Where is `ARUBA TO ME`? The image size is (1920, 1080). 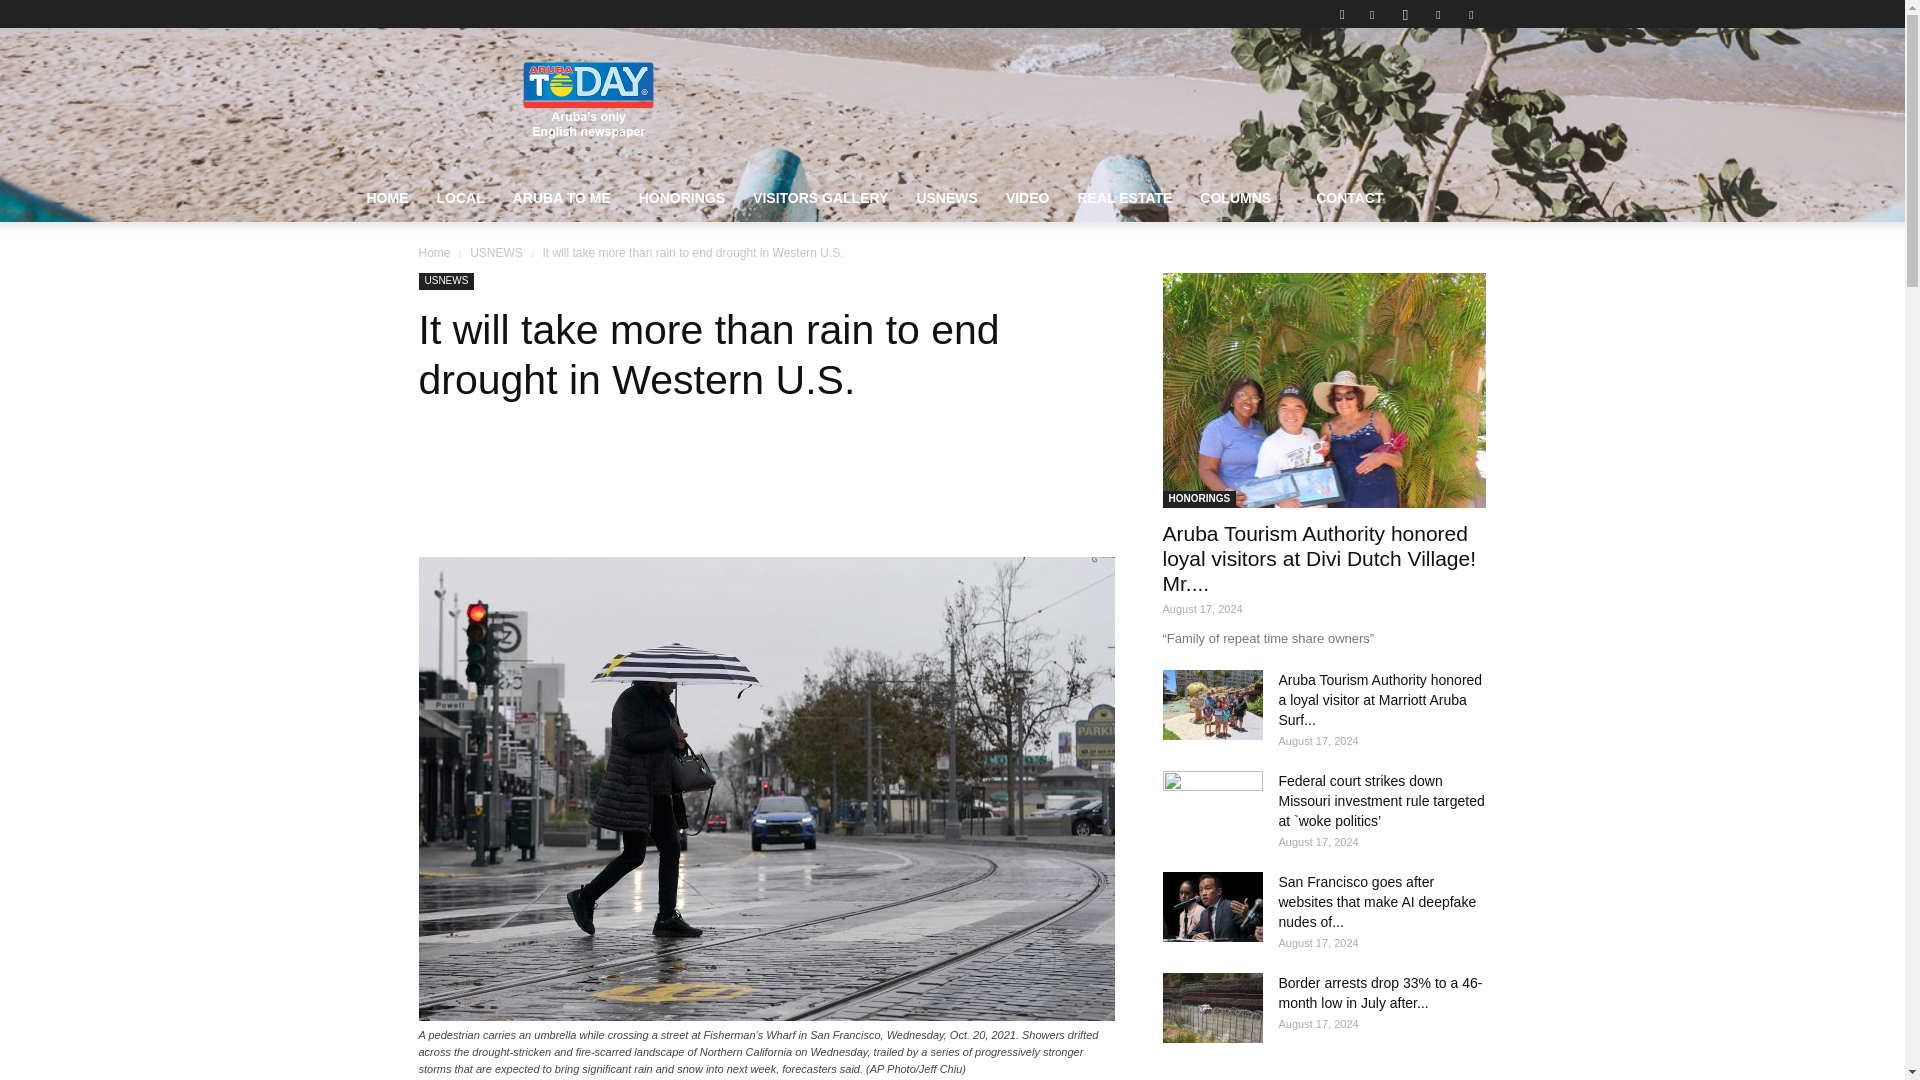 ARUBA TO ME is located at coordinates (562, 198).